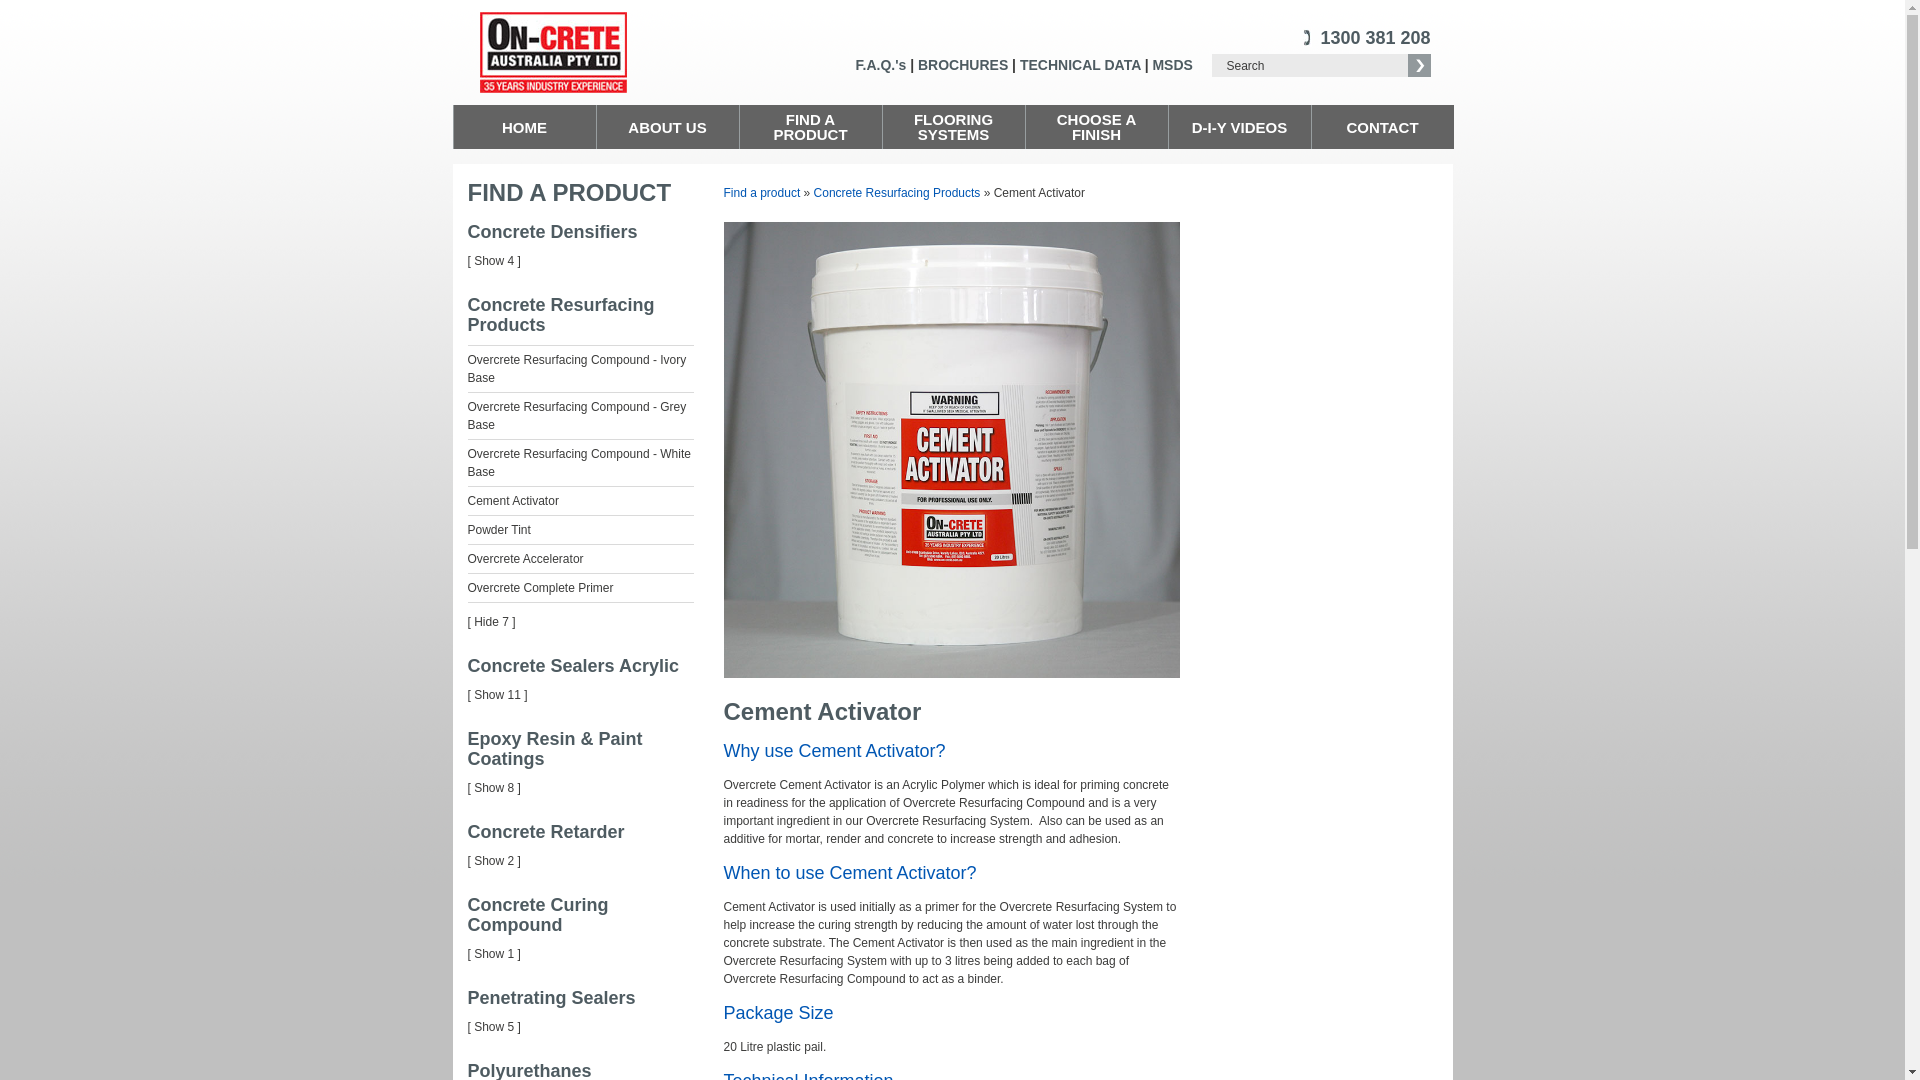  Describe the element at coordinates (668, 127) in the screenshot. I see `ABOUT US` at that location.